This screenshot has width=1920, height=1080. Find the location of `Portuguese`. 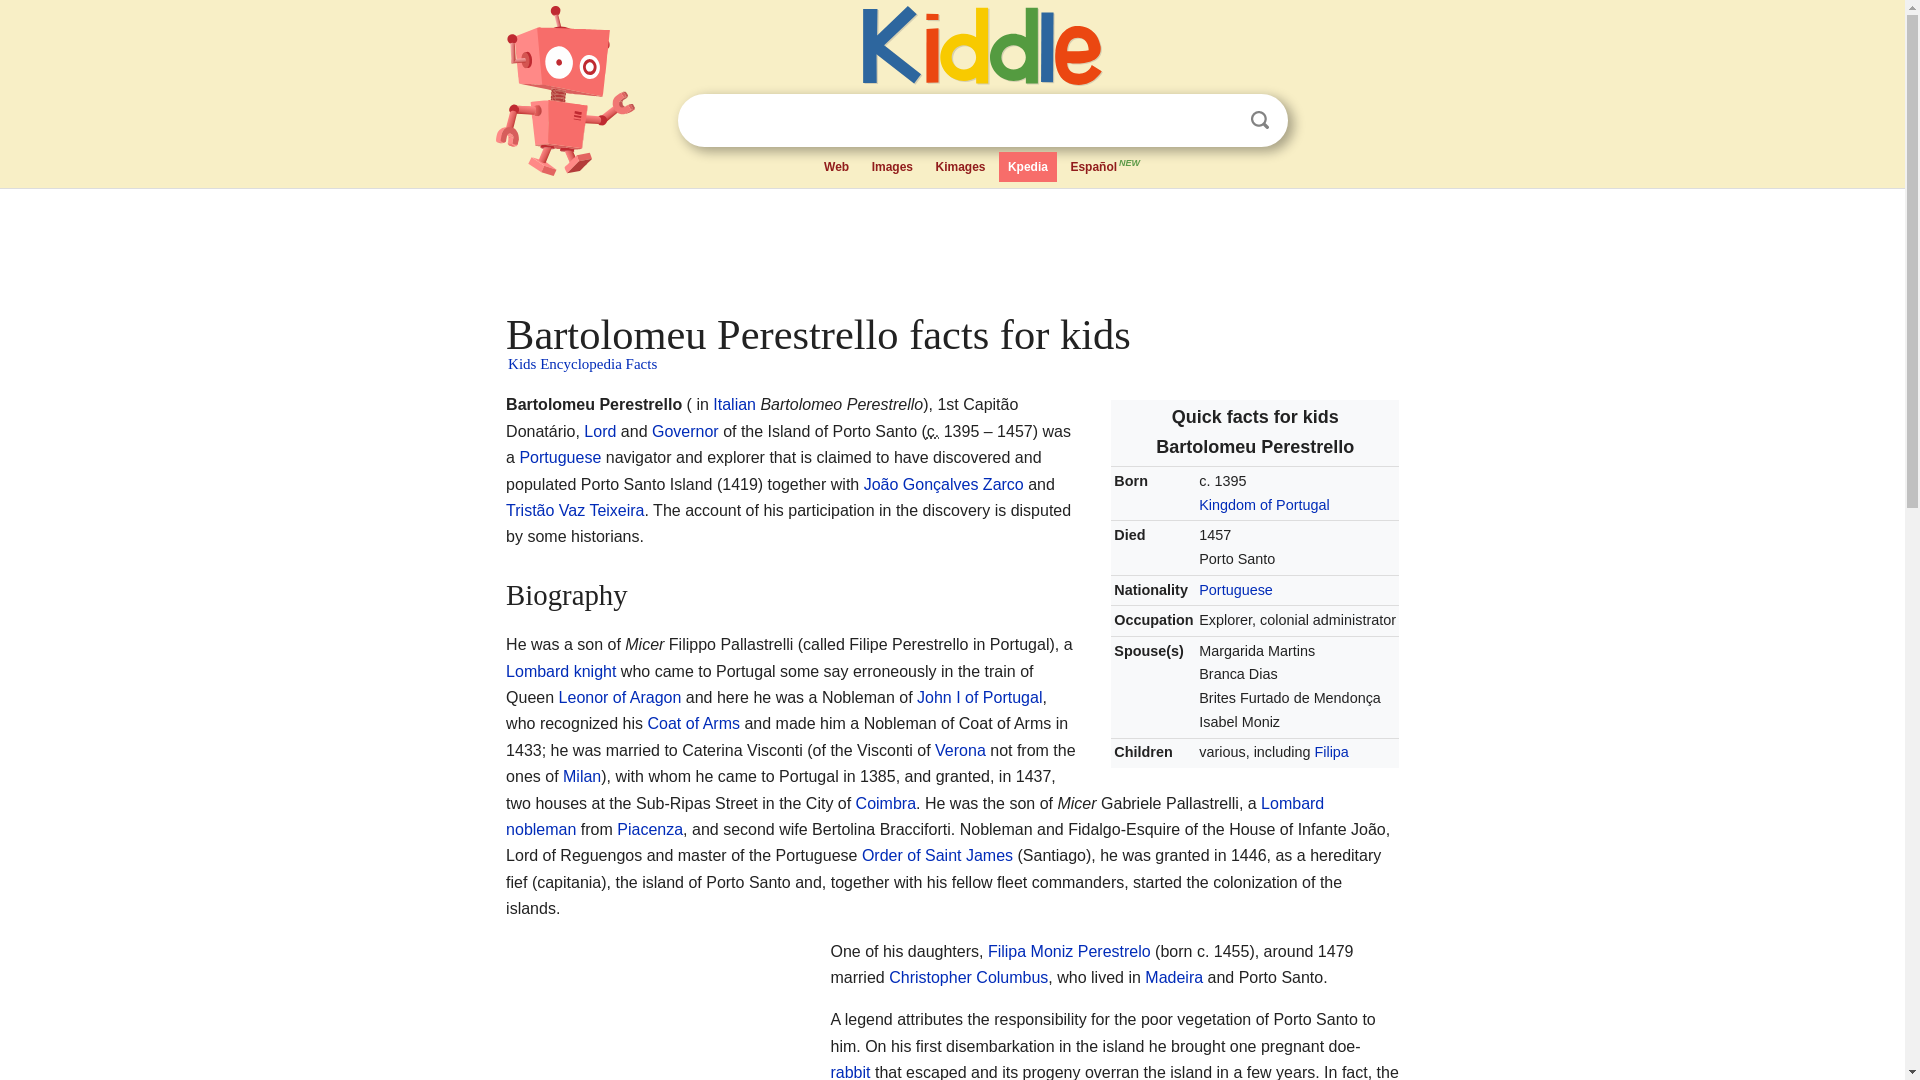

Portuguese is located at coordinates (1235, 590).